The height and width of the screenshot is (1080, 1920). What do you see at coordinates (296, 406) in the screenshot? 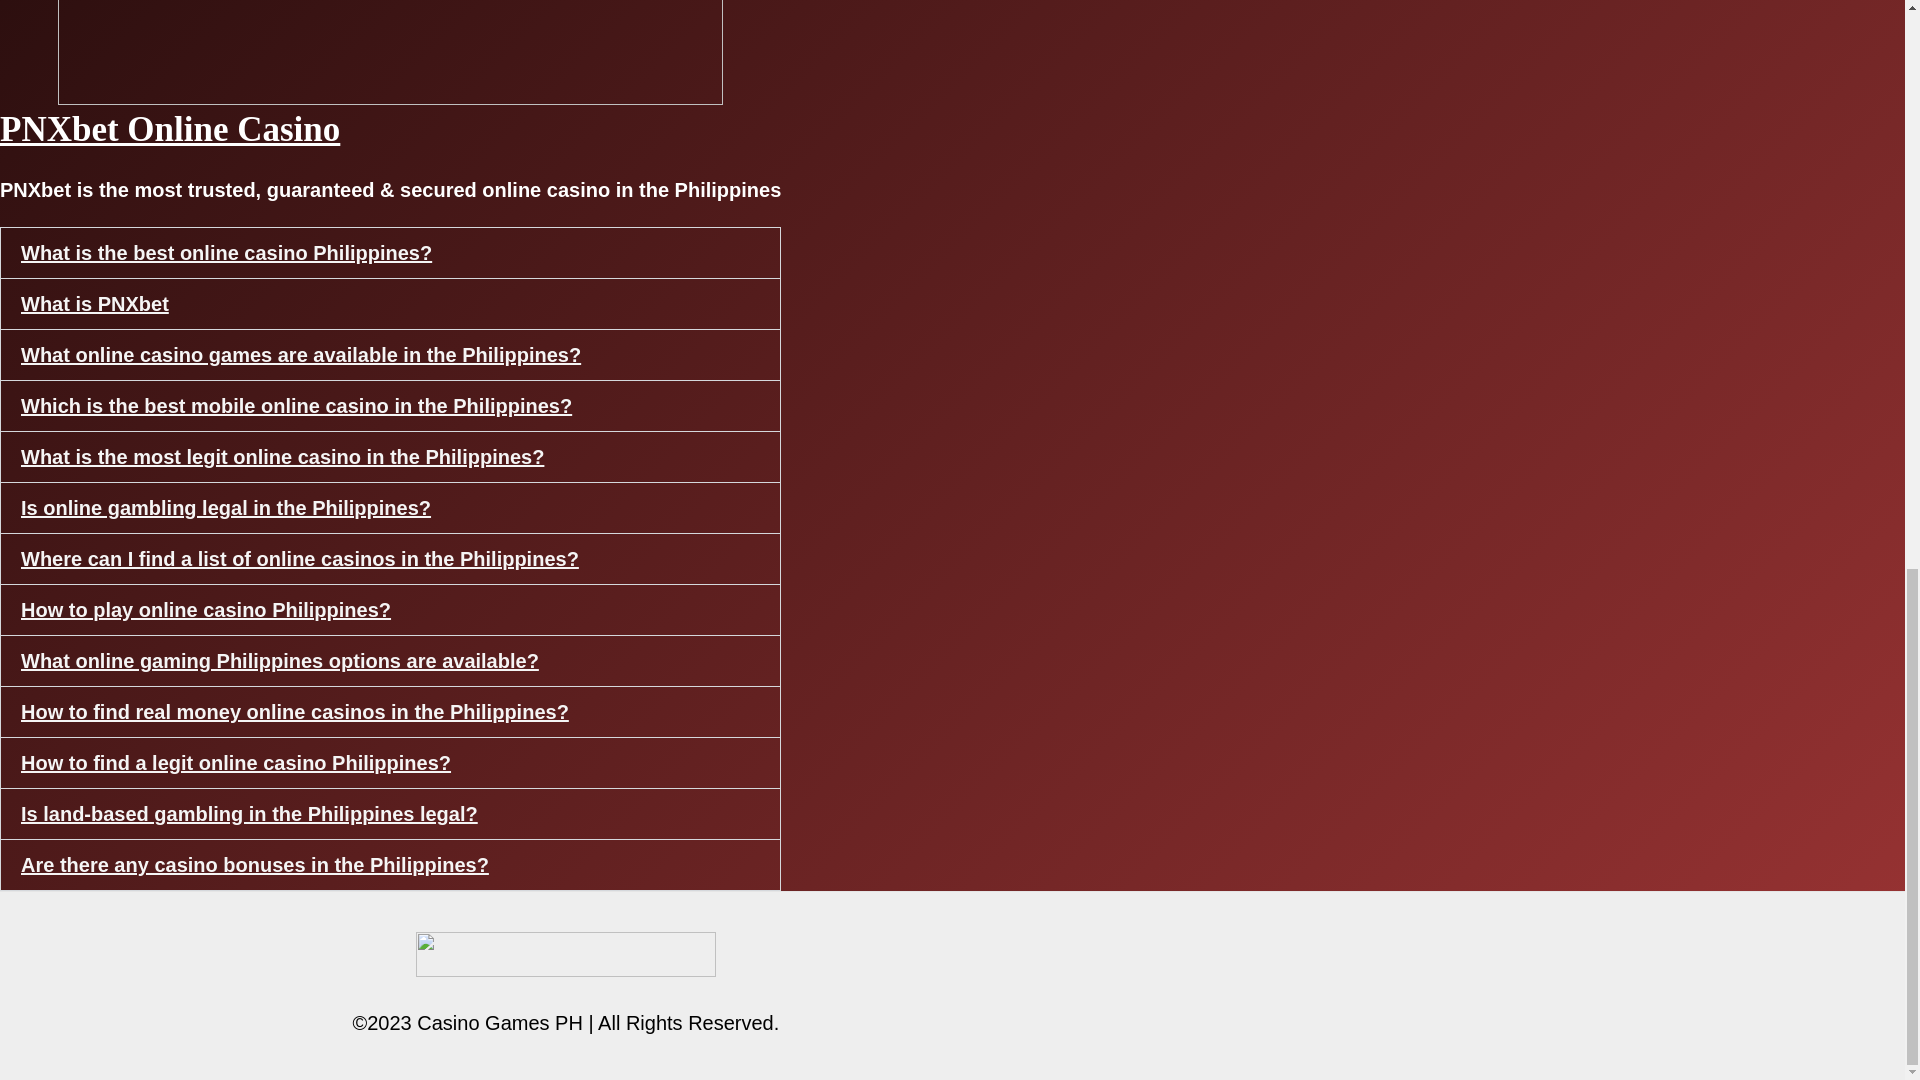
I see `Which is the best mobile online casino in the Philippines?` at bounding box center [296, 406].